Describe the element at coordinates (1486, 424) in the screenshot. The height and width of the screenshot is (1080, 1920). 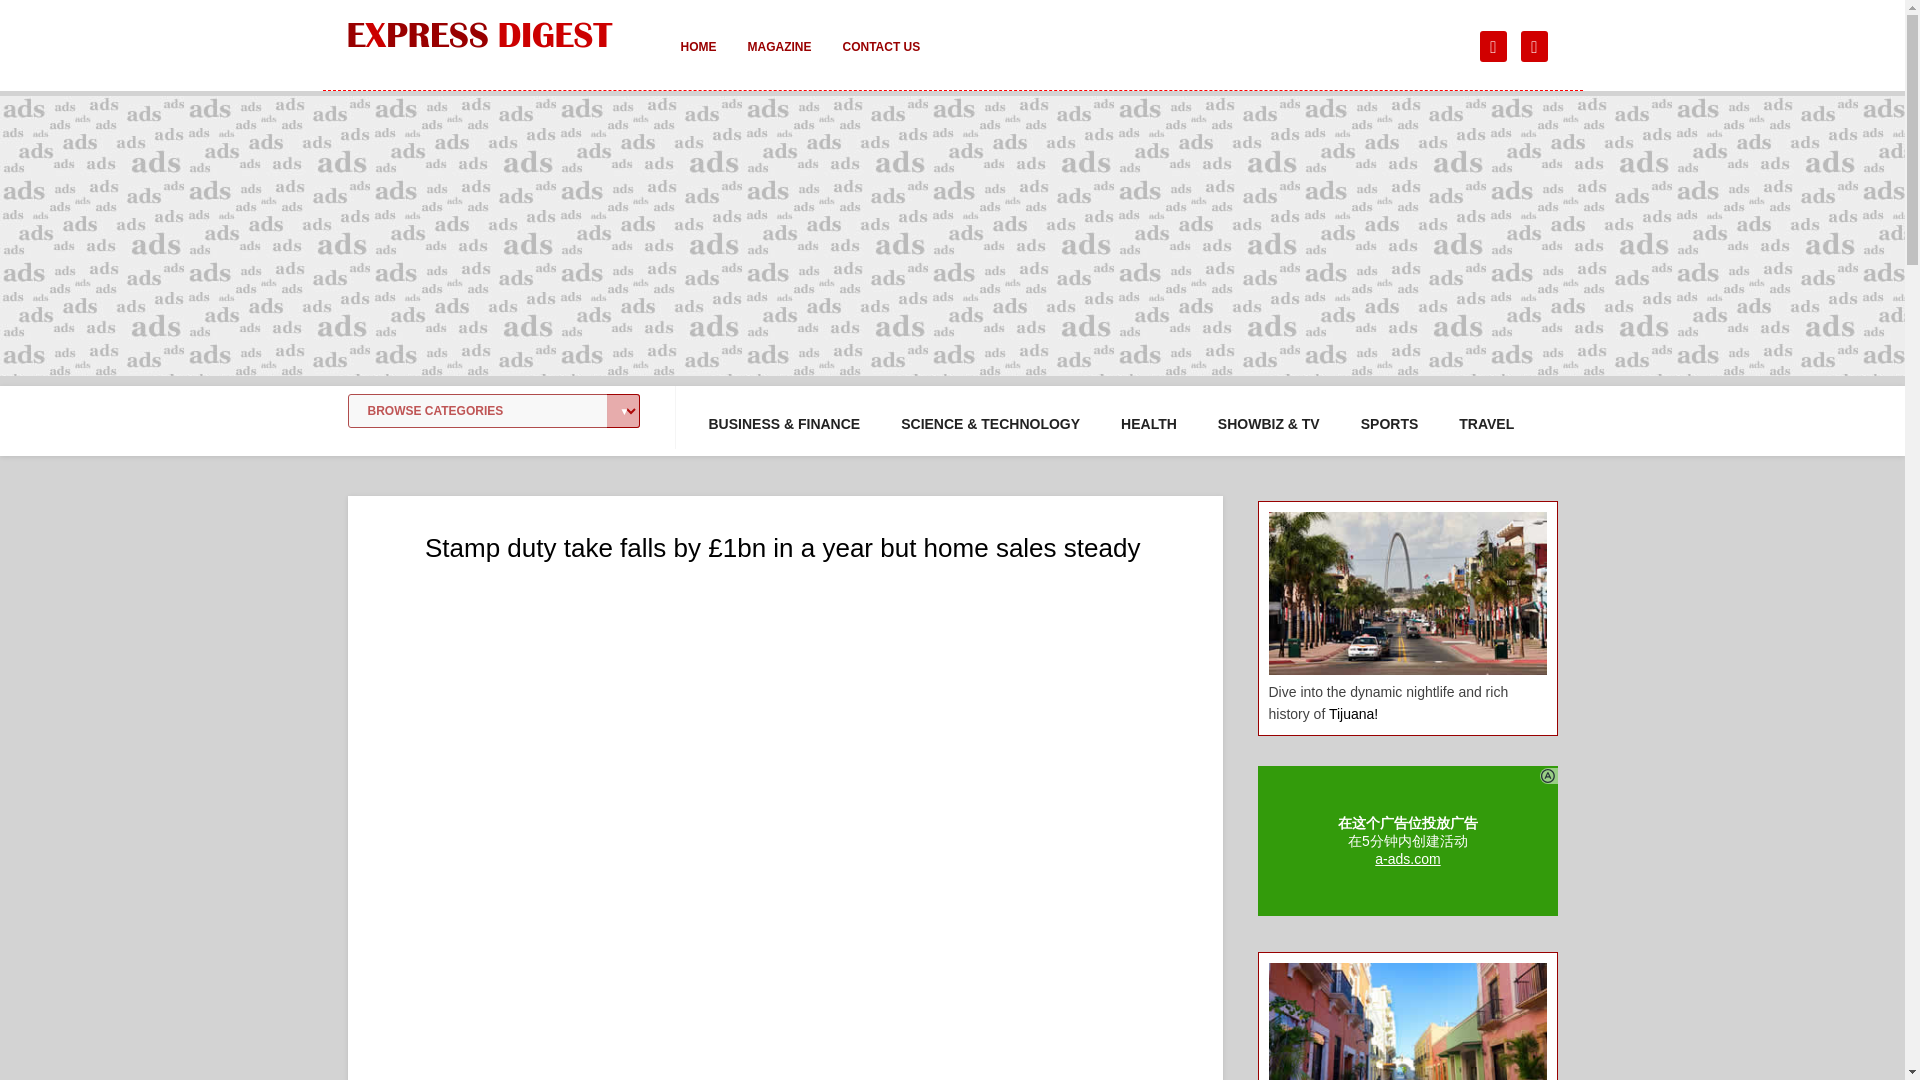
I see `TRAVEL` at that location.